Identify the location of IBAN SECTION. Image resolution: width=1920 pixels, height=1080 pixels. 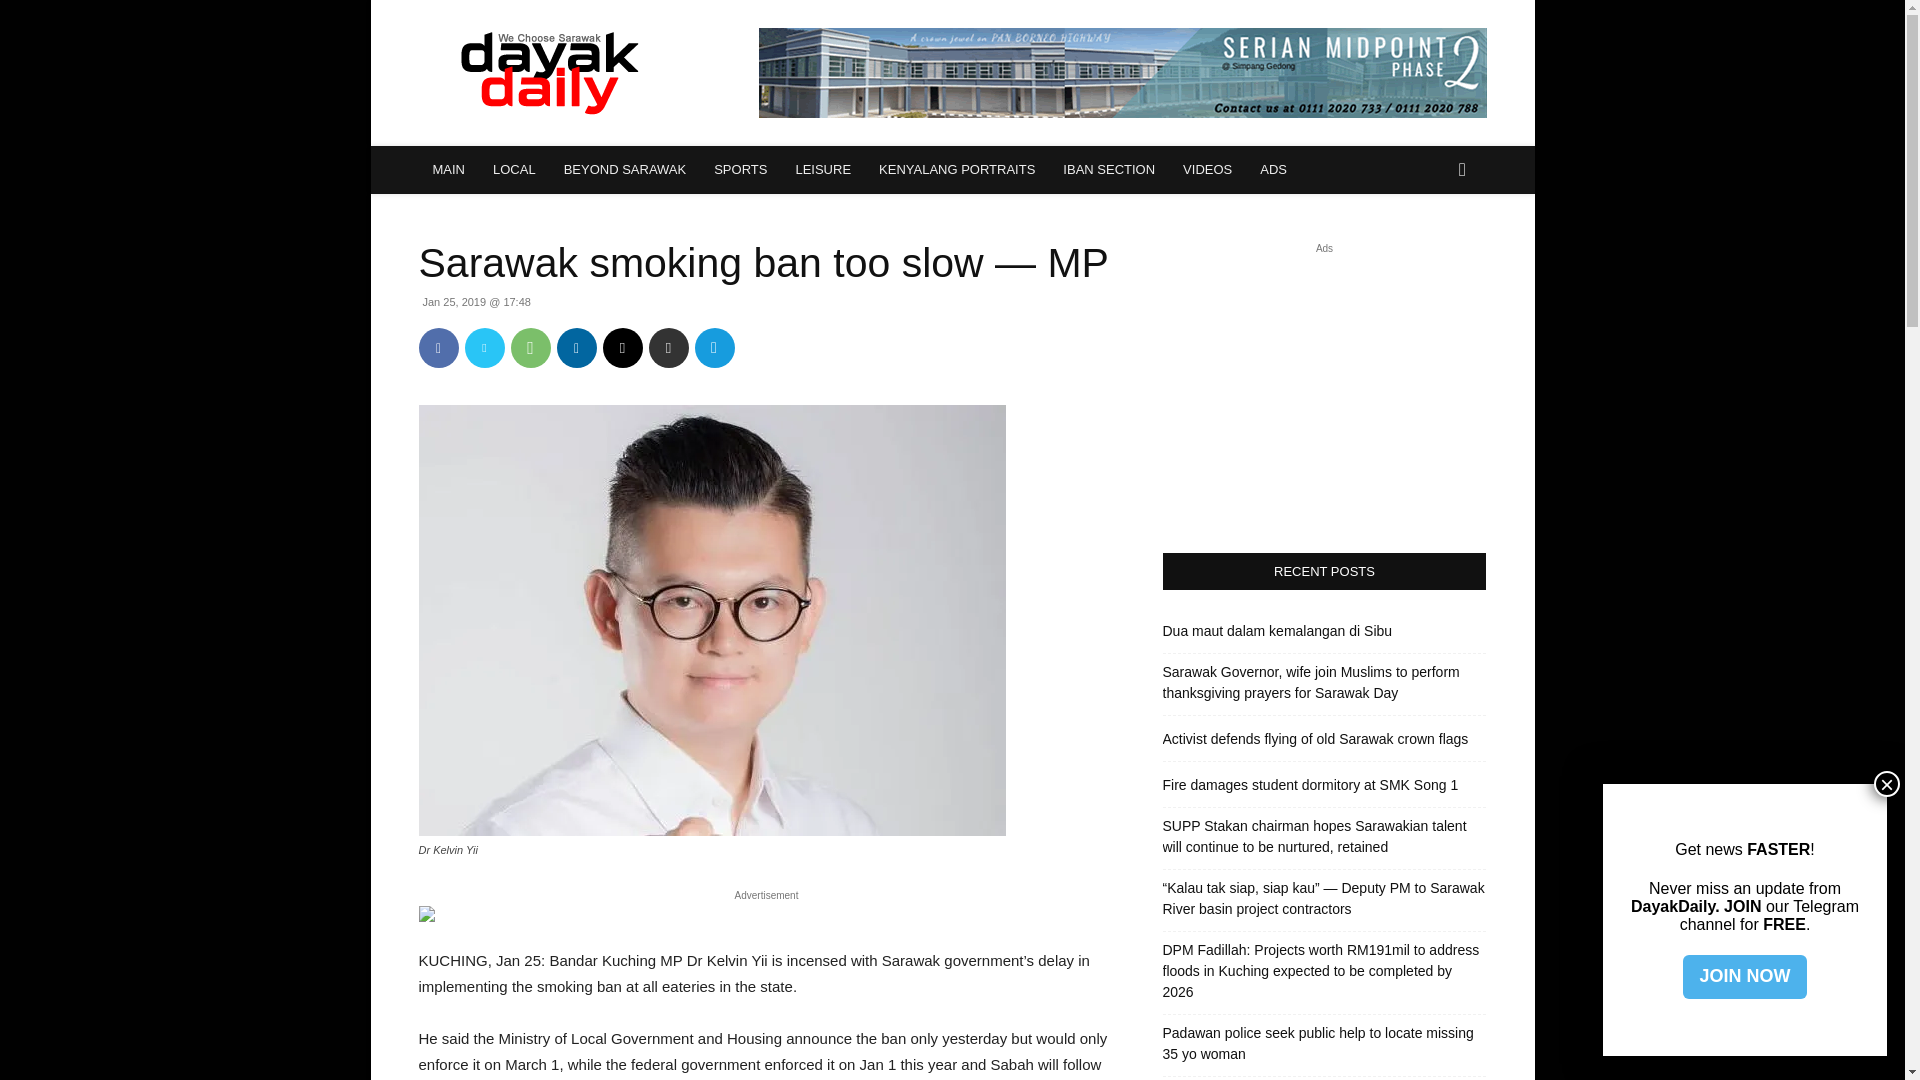
(1108, 170).